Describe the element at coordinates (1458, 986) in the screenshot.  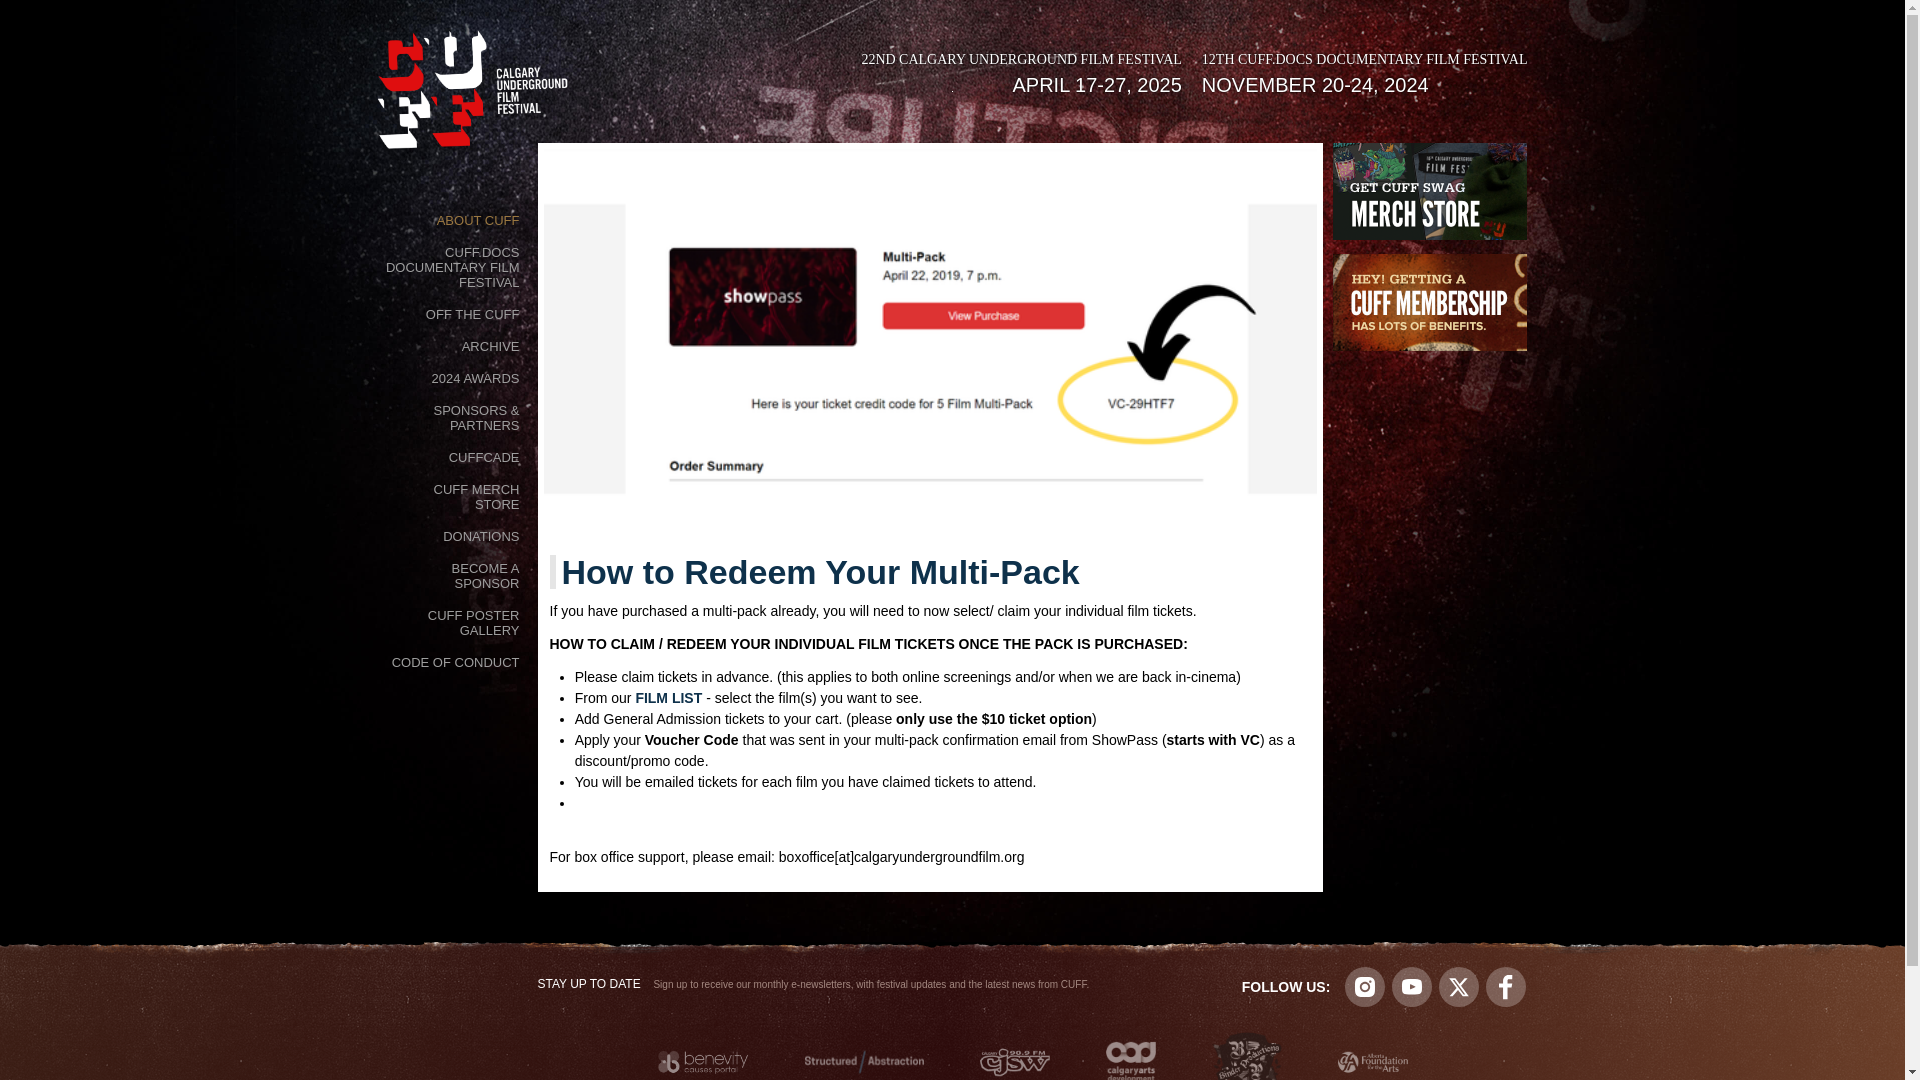
I see `Visit us on Twitter` at that location.